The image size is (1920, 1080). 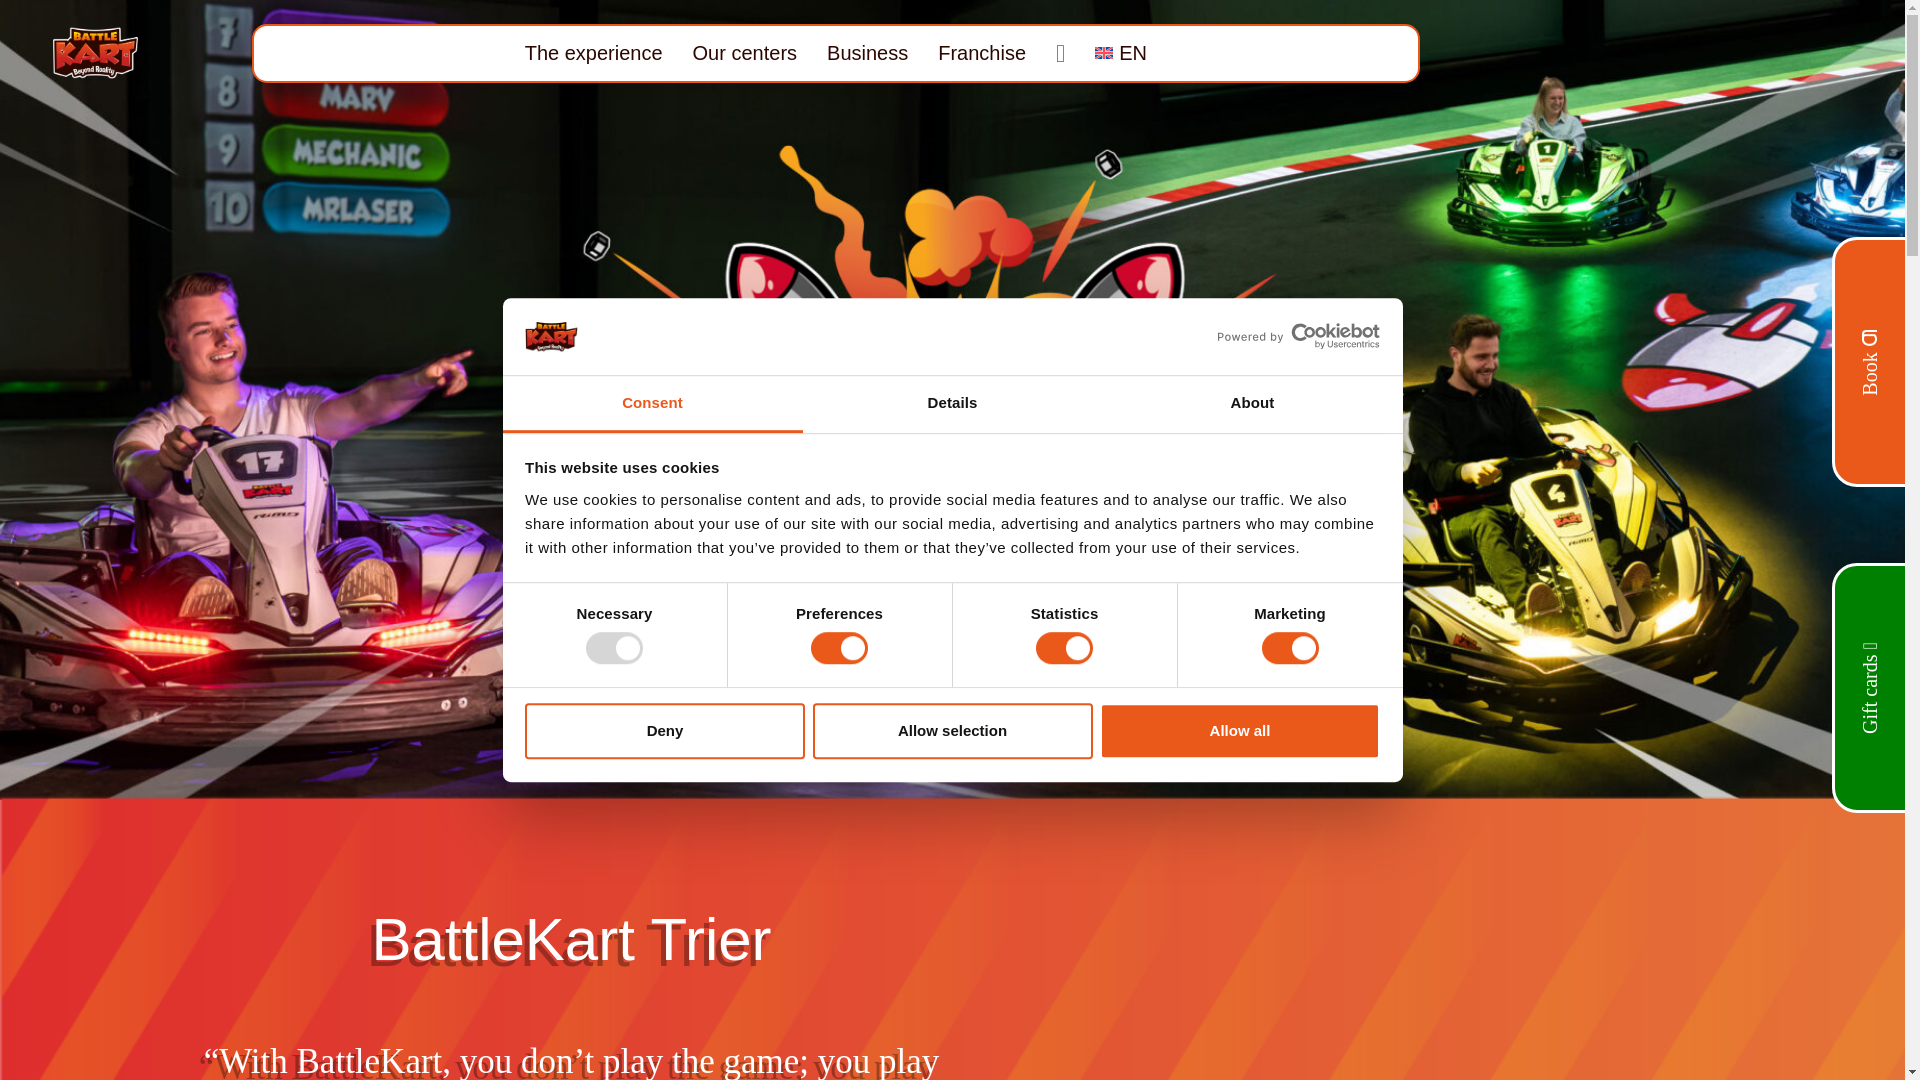 I want to click on About, so click(x=1252, y=404).